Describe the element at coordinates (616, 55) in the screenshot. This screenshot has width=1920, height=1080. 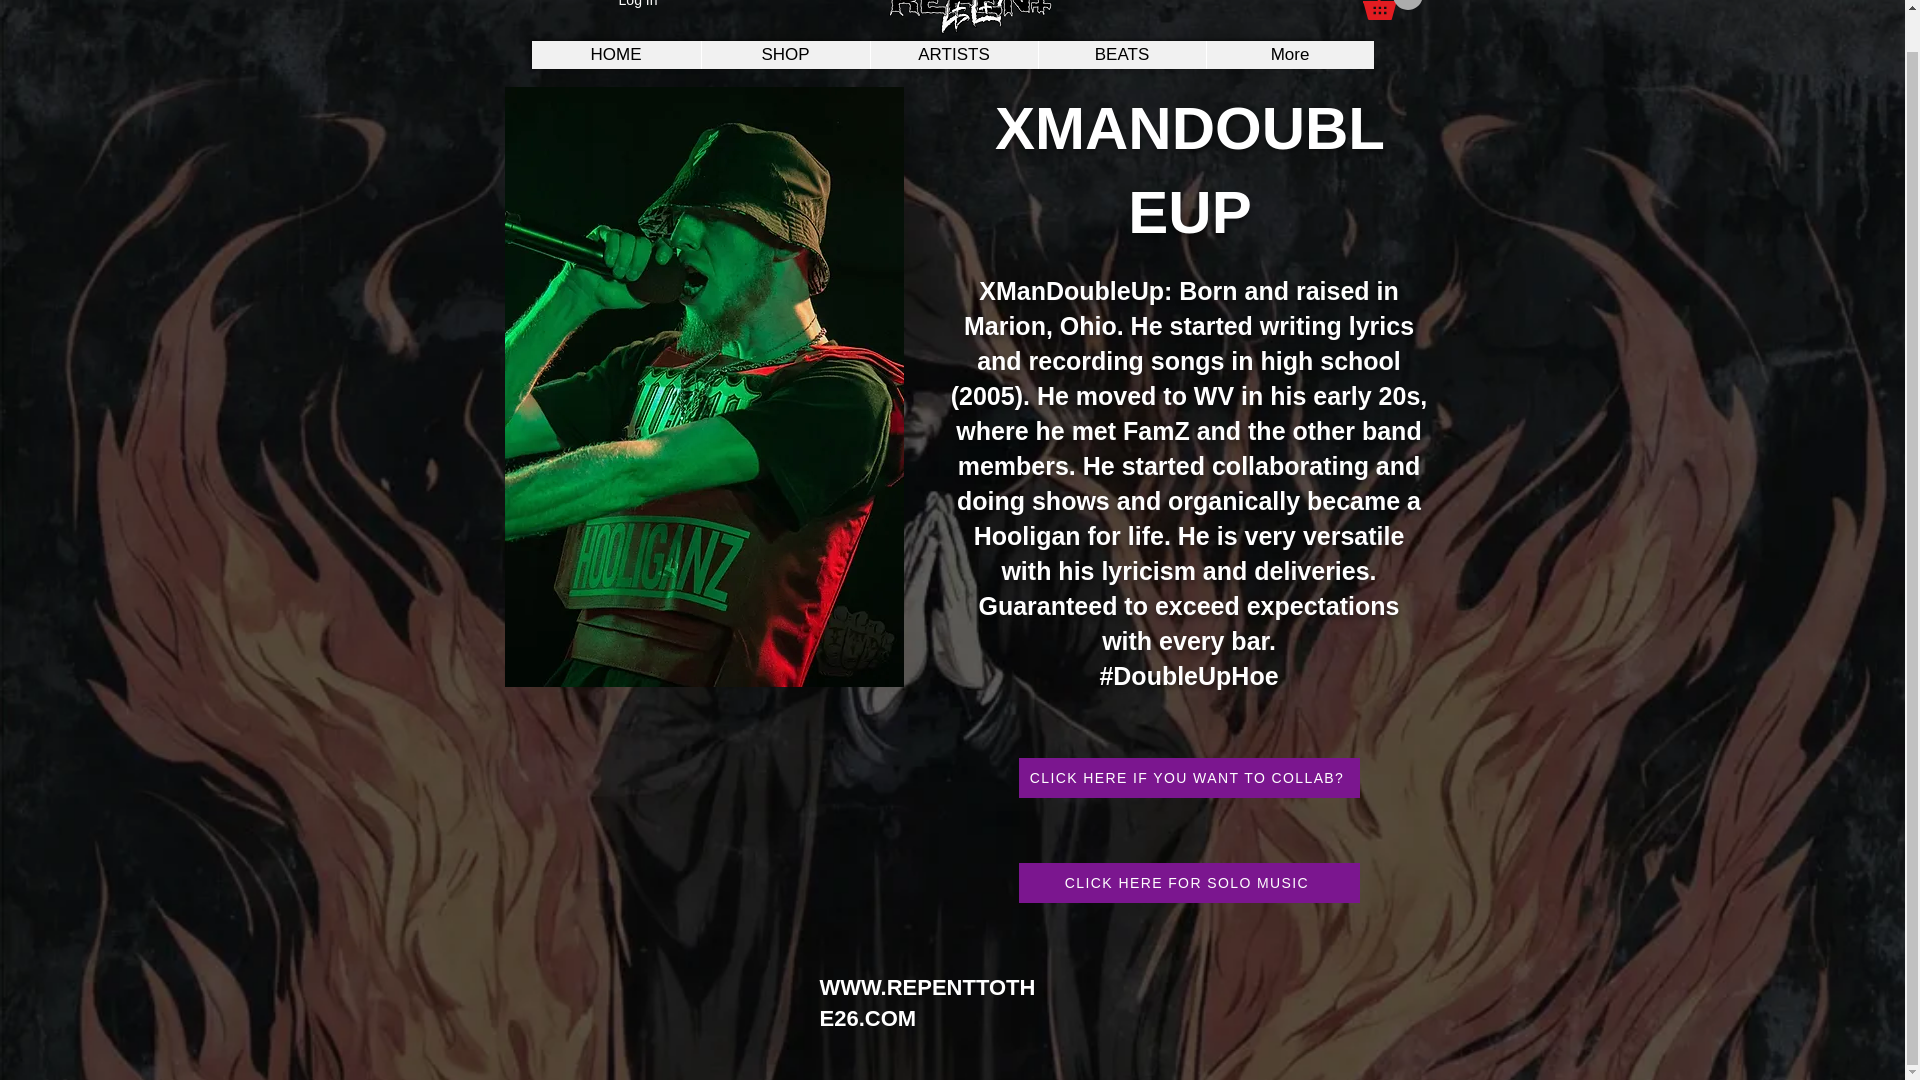
I see `HOME` at that location.